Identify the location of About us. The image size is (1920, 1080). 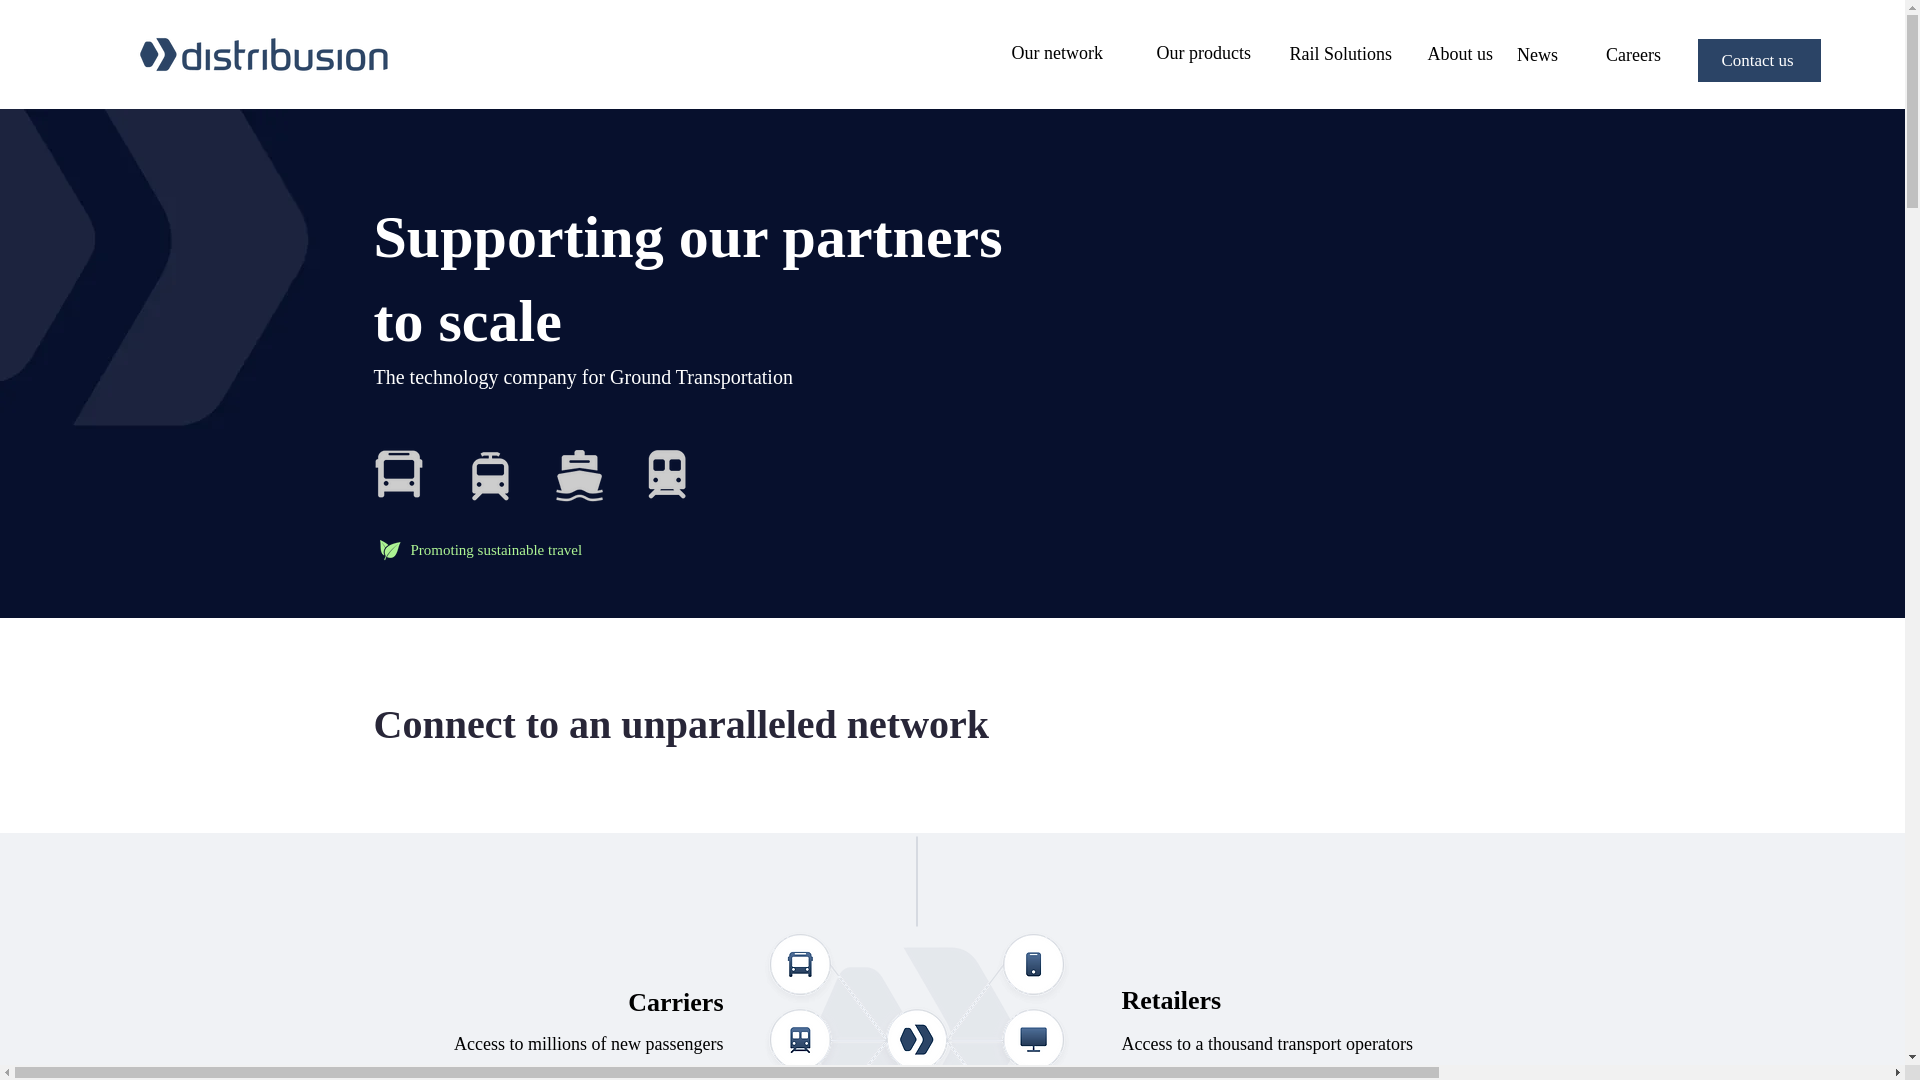
(1460, 54).